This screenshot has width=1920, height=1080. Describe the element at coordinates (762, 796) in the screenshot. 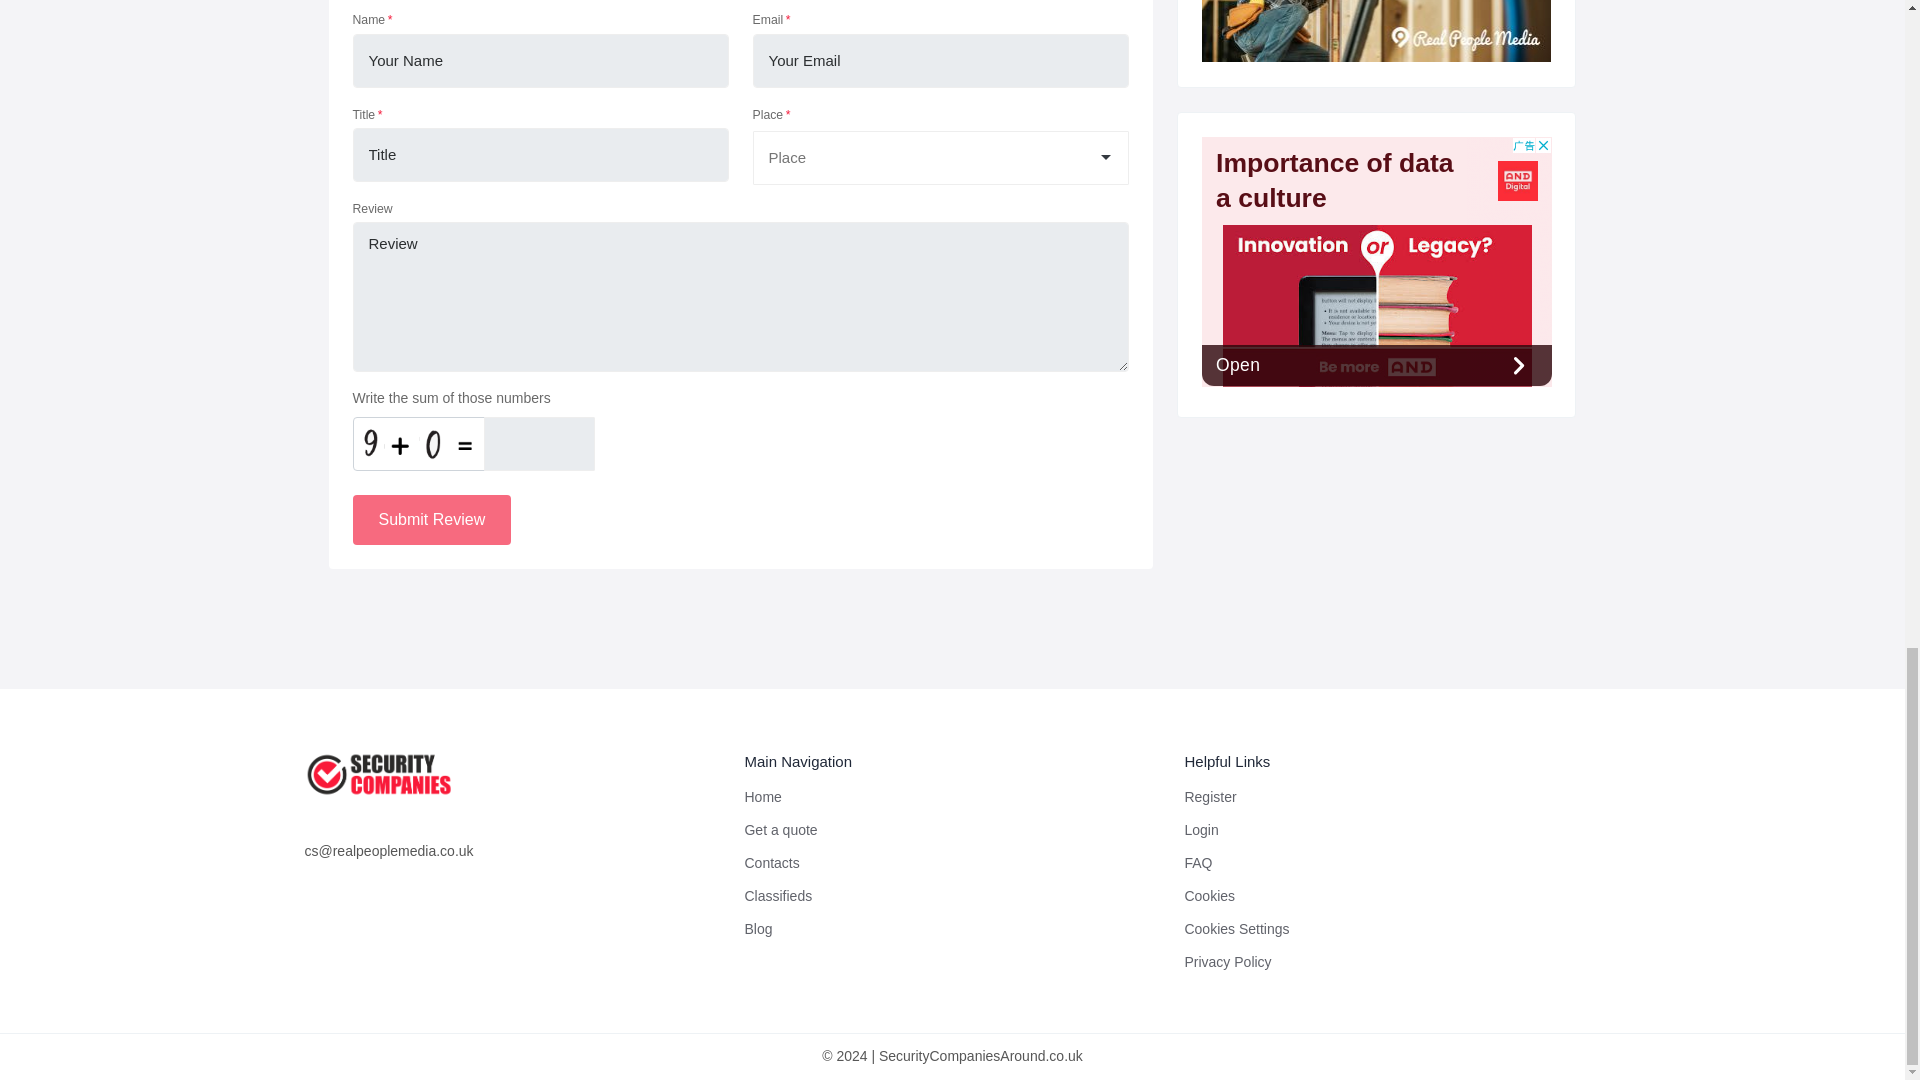

I see `Home` at that location.